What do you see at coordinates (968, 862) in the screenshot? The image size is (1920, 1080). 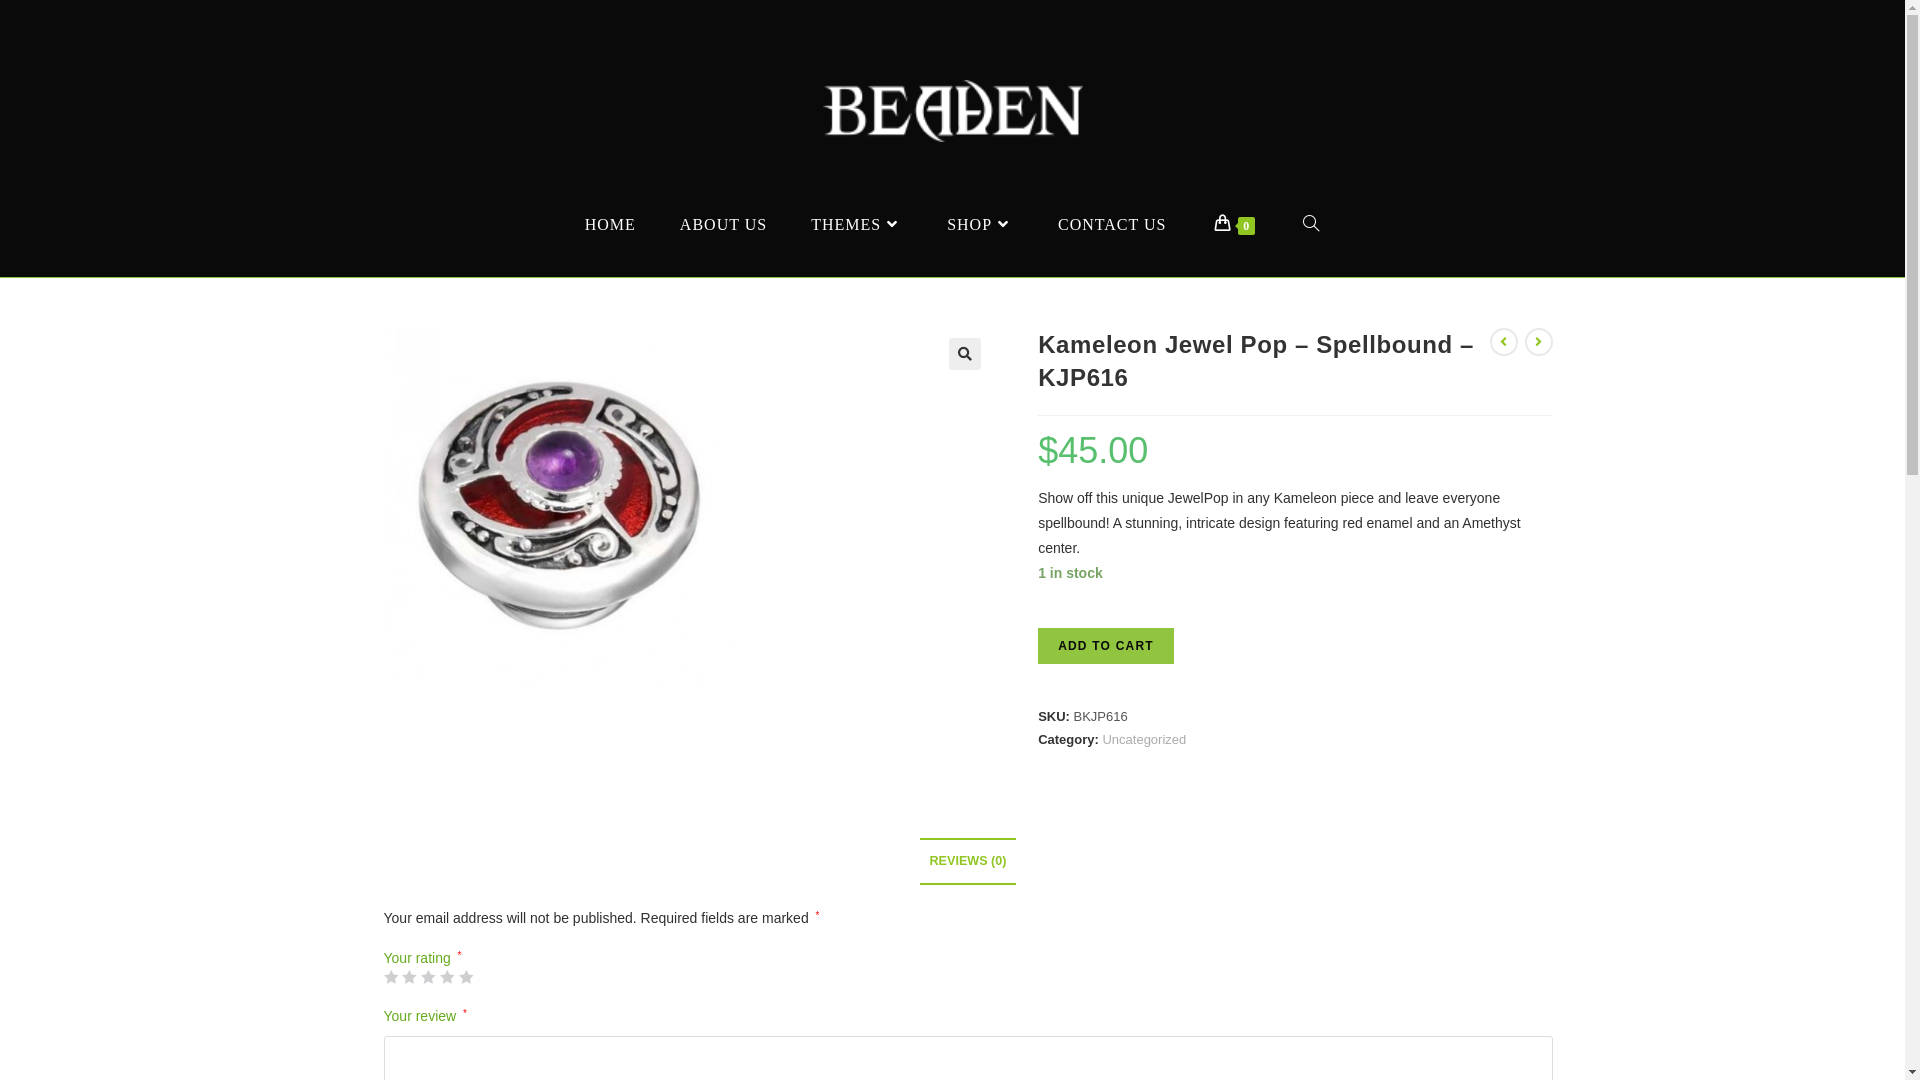 I see `REVIEWS (0)` at bounding box center [968, 862].